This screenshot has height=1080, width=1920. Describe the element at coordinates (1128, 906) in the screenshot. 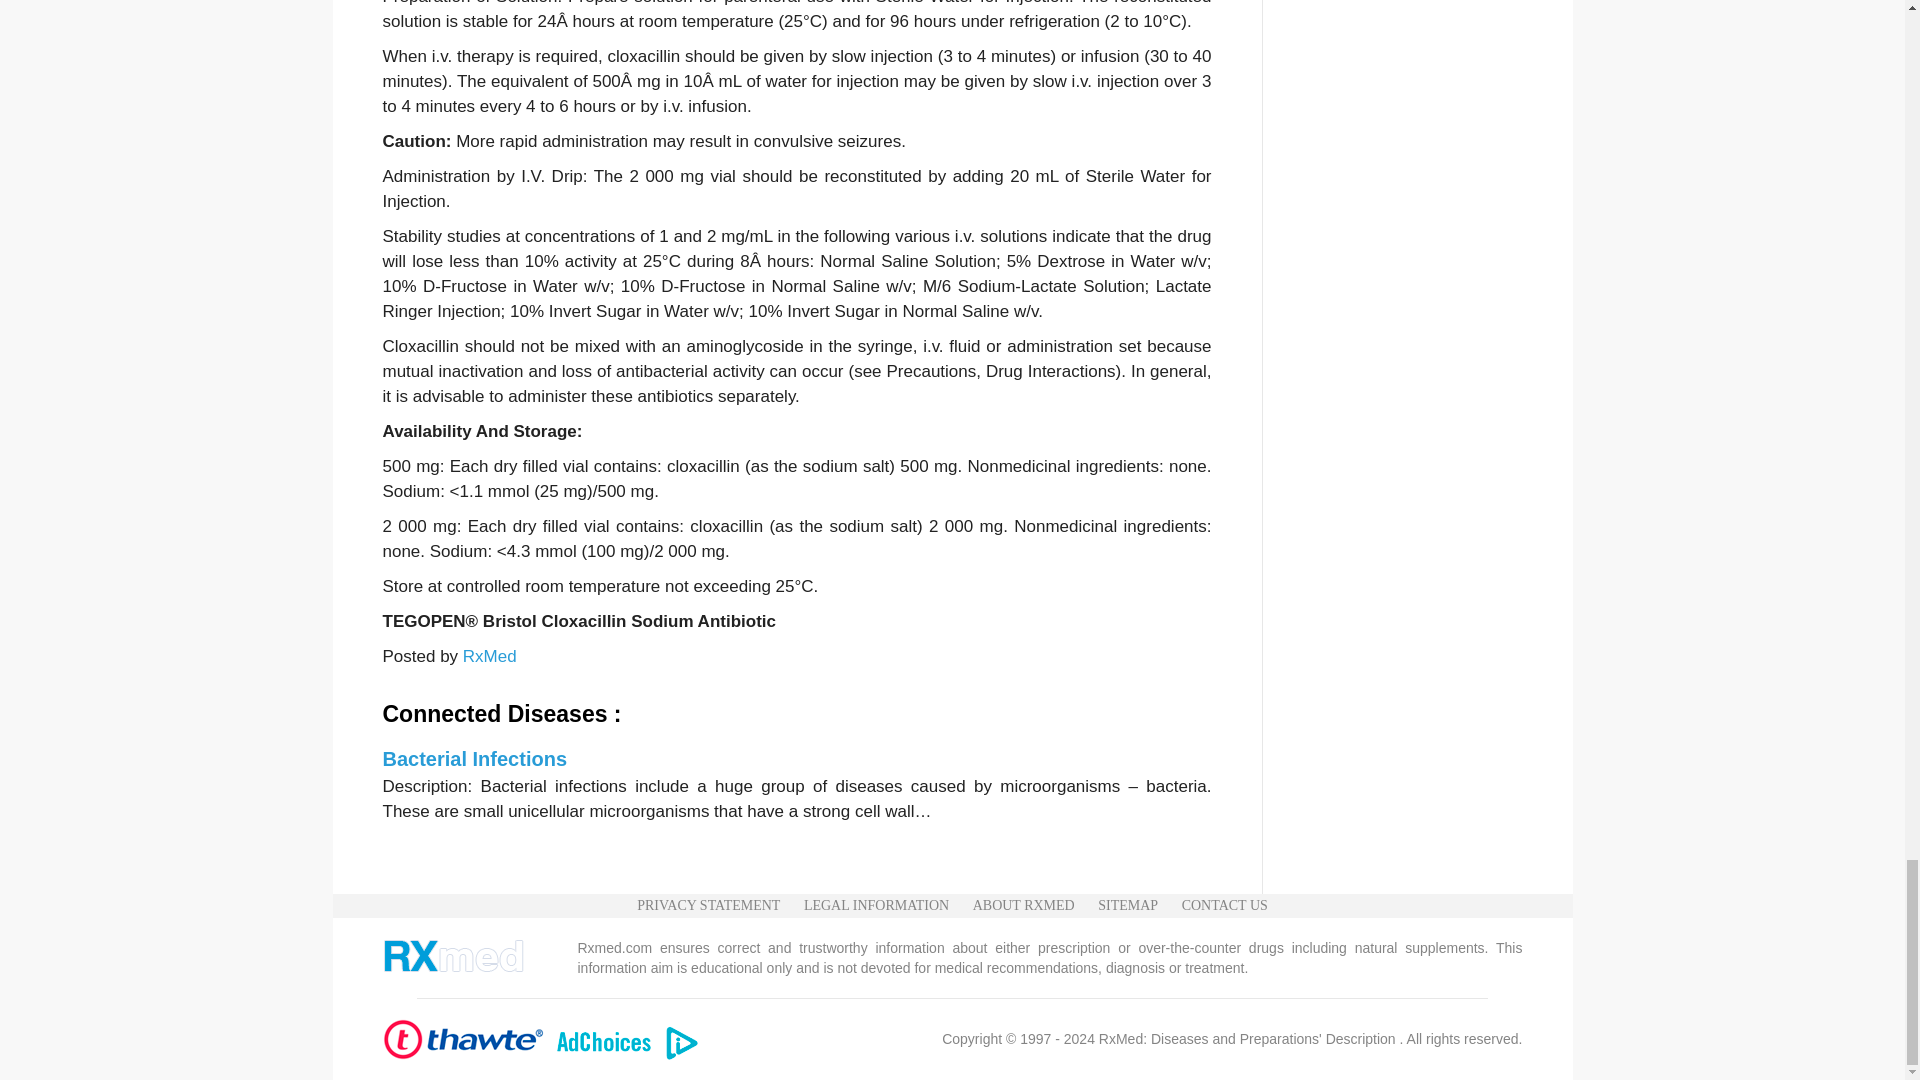

I see `SITEMAP` at that location.